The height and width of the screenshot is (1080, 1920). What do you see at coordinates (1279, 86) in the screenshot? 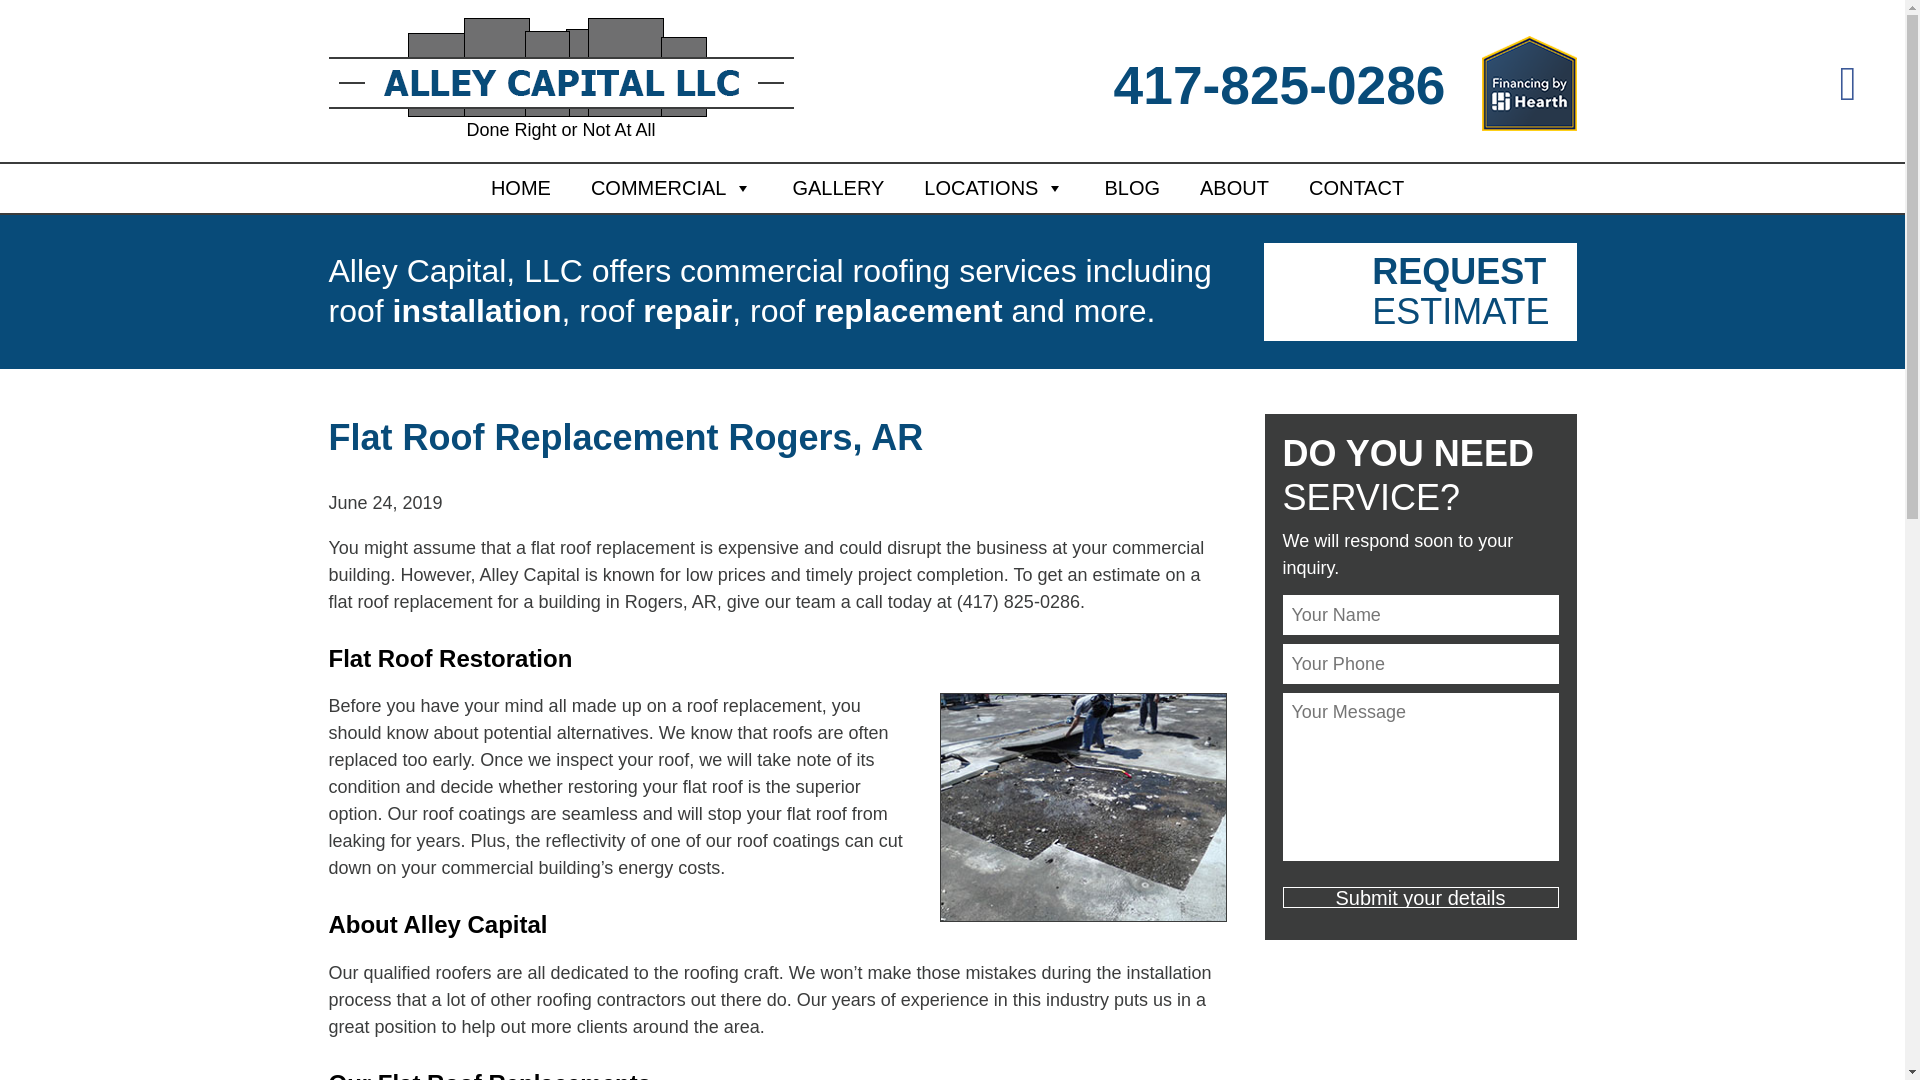
I see `417-825-0286` at bounding box center [1279, 86].